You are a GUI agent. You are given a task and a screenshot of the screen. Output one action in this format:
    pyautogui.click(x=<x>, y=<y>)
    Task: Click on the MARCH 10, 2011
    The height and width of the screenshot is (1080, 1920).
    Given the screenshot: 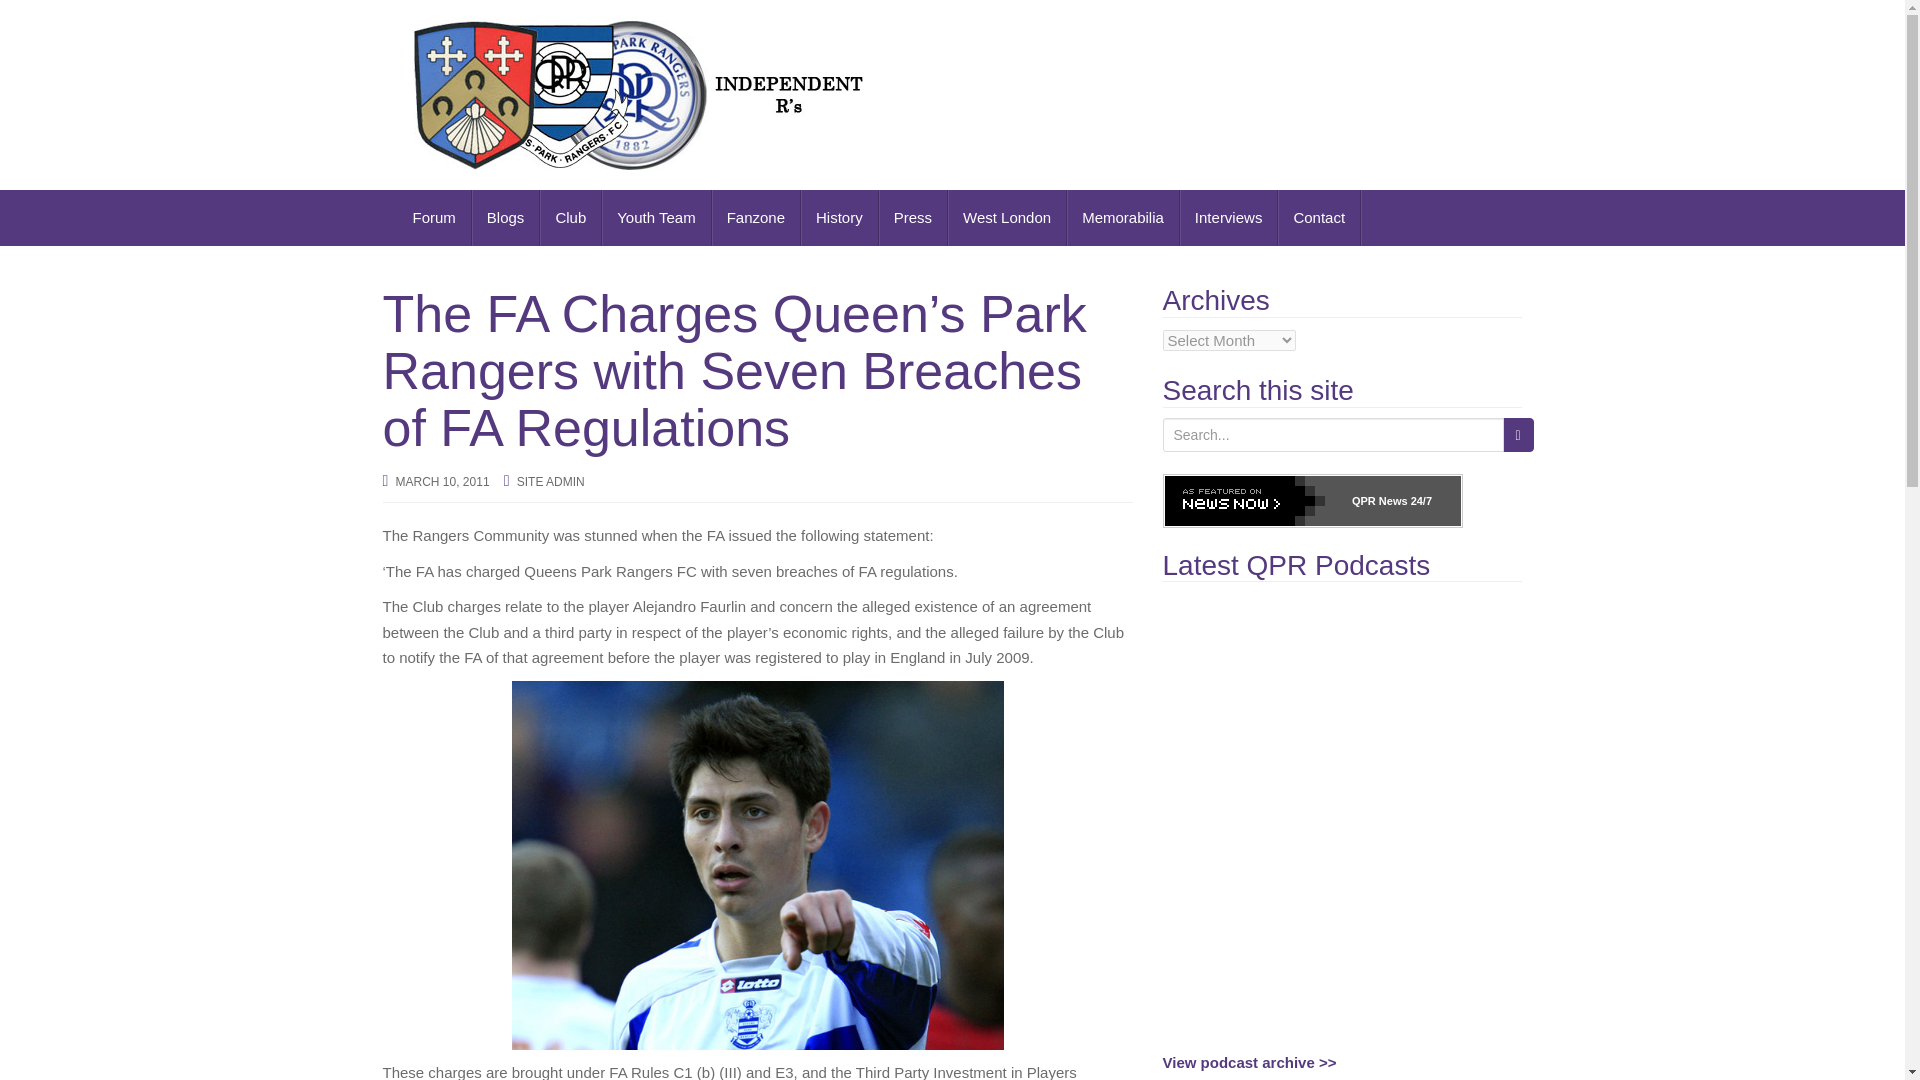 What is the action you would take?
    pyautogui.click(x=442, y=482)
    